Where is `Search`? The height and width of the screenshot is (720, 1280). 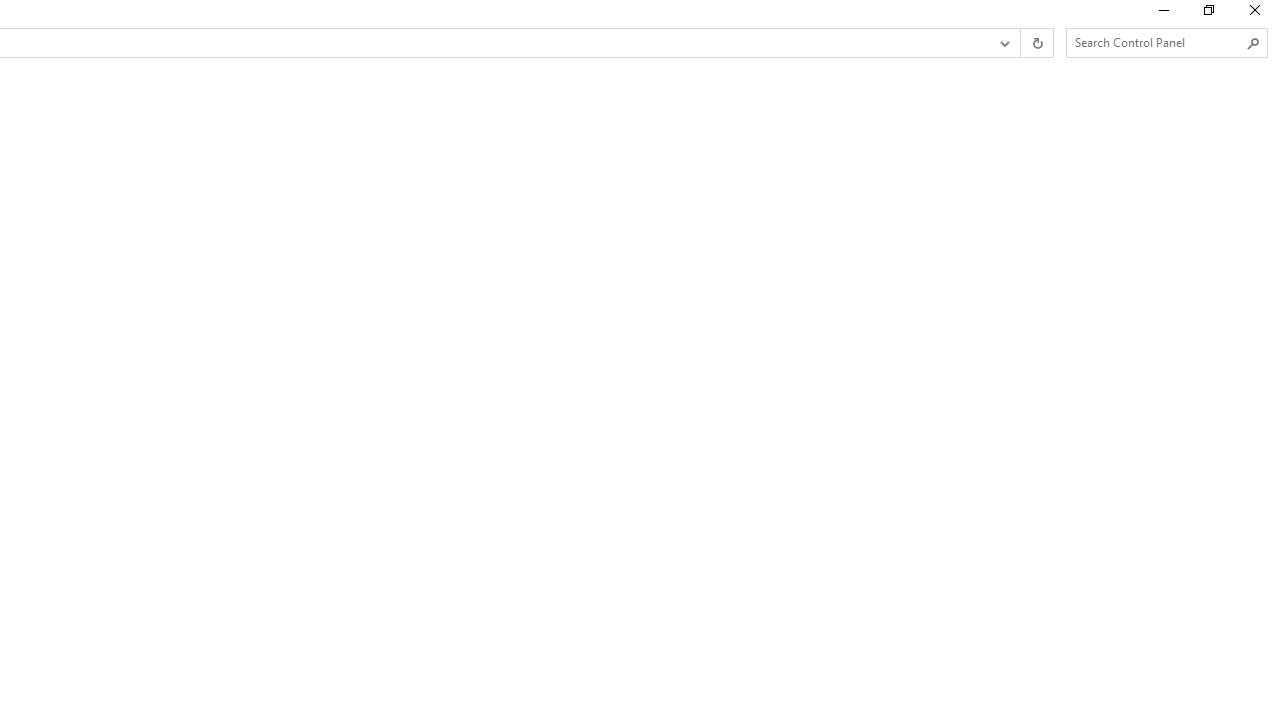 Search is located at coordinates (1254, 43).